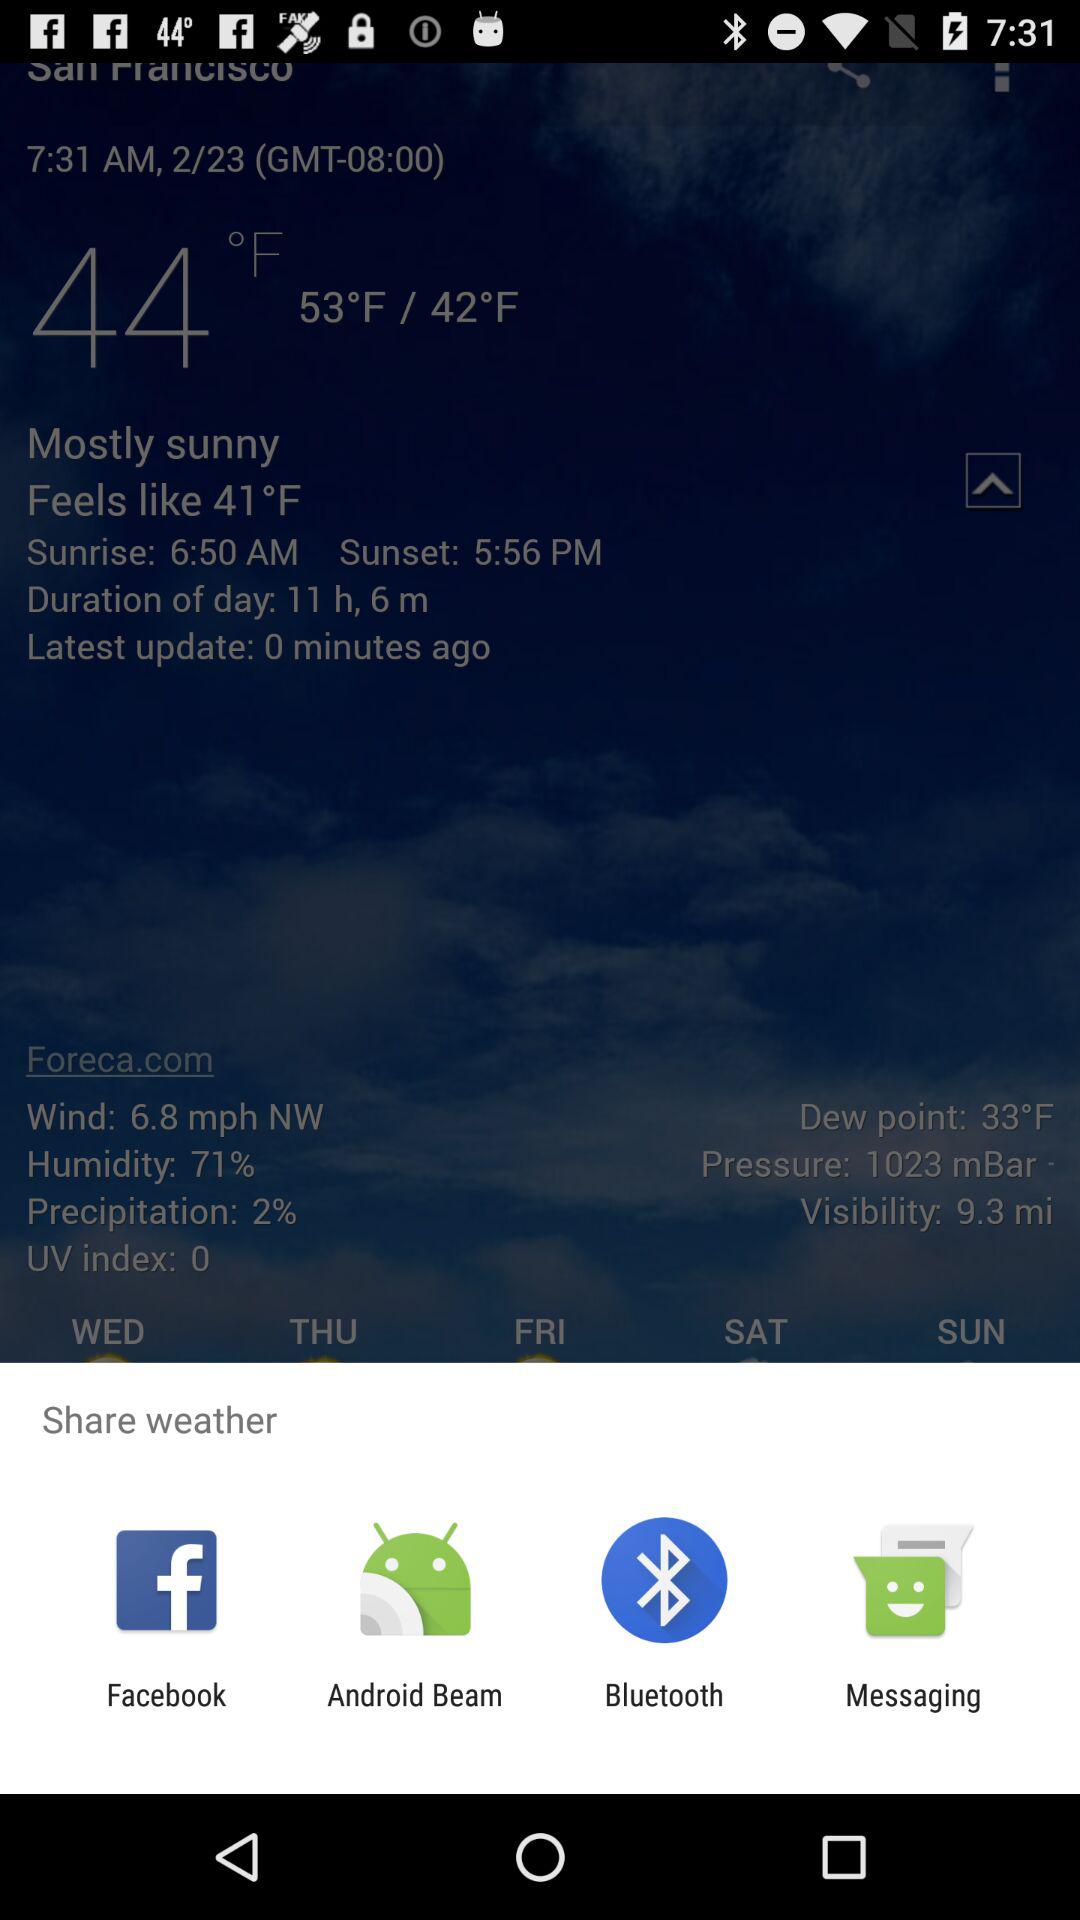 Image resolution: width=1080 pixels, height=1920 pixels. I want to click on turn on item next to the messaging, so click(664, 1712).